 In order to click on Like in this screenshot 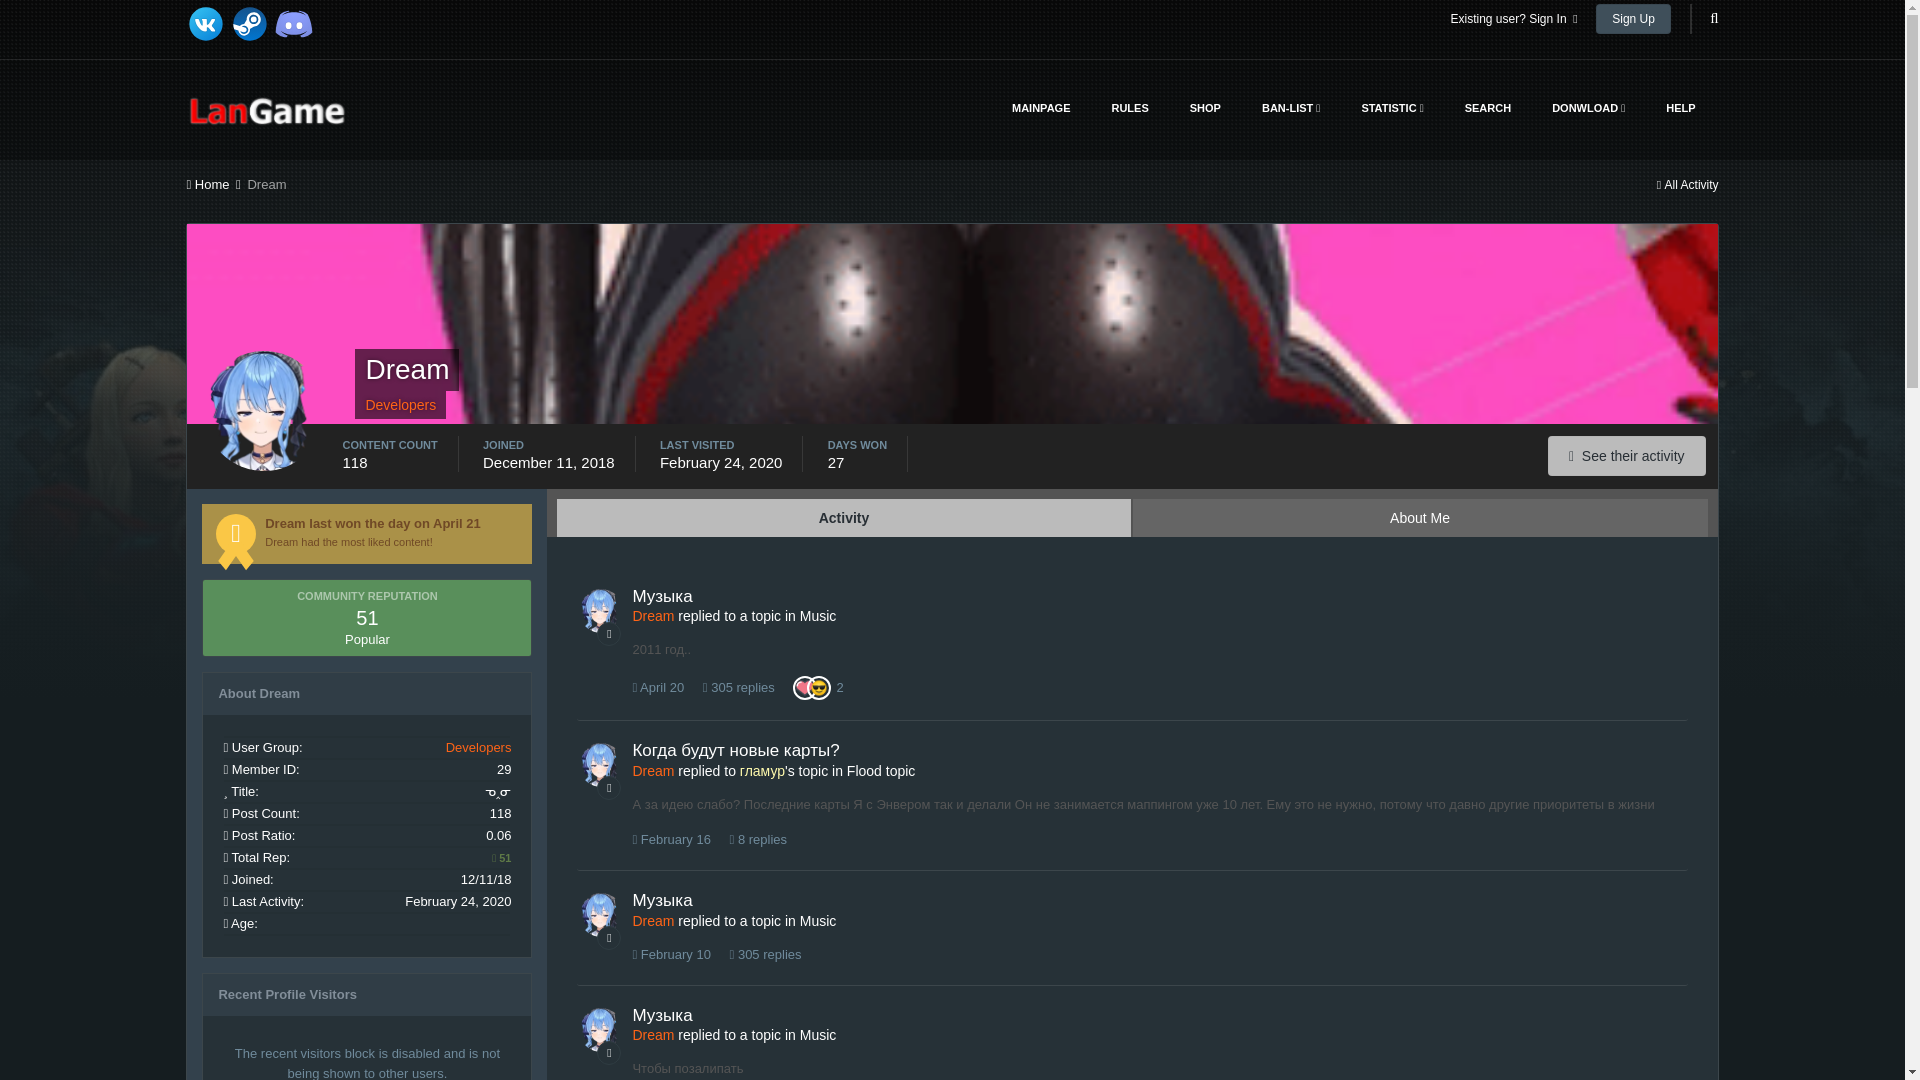, I will do `click(804, 688)`.